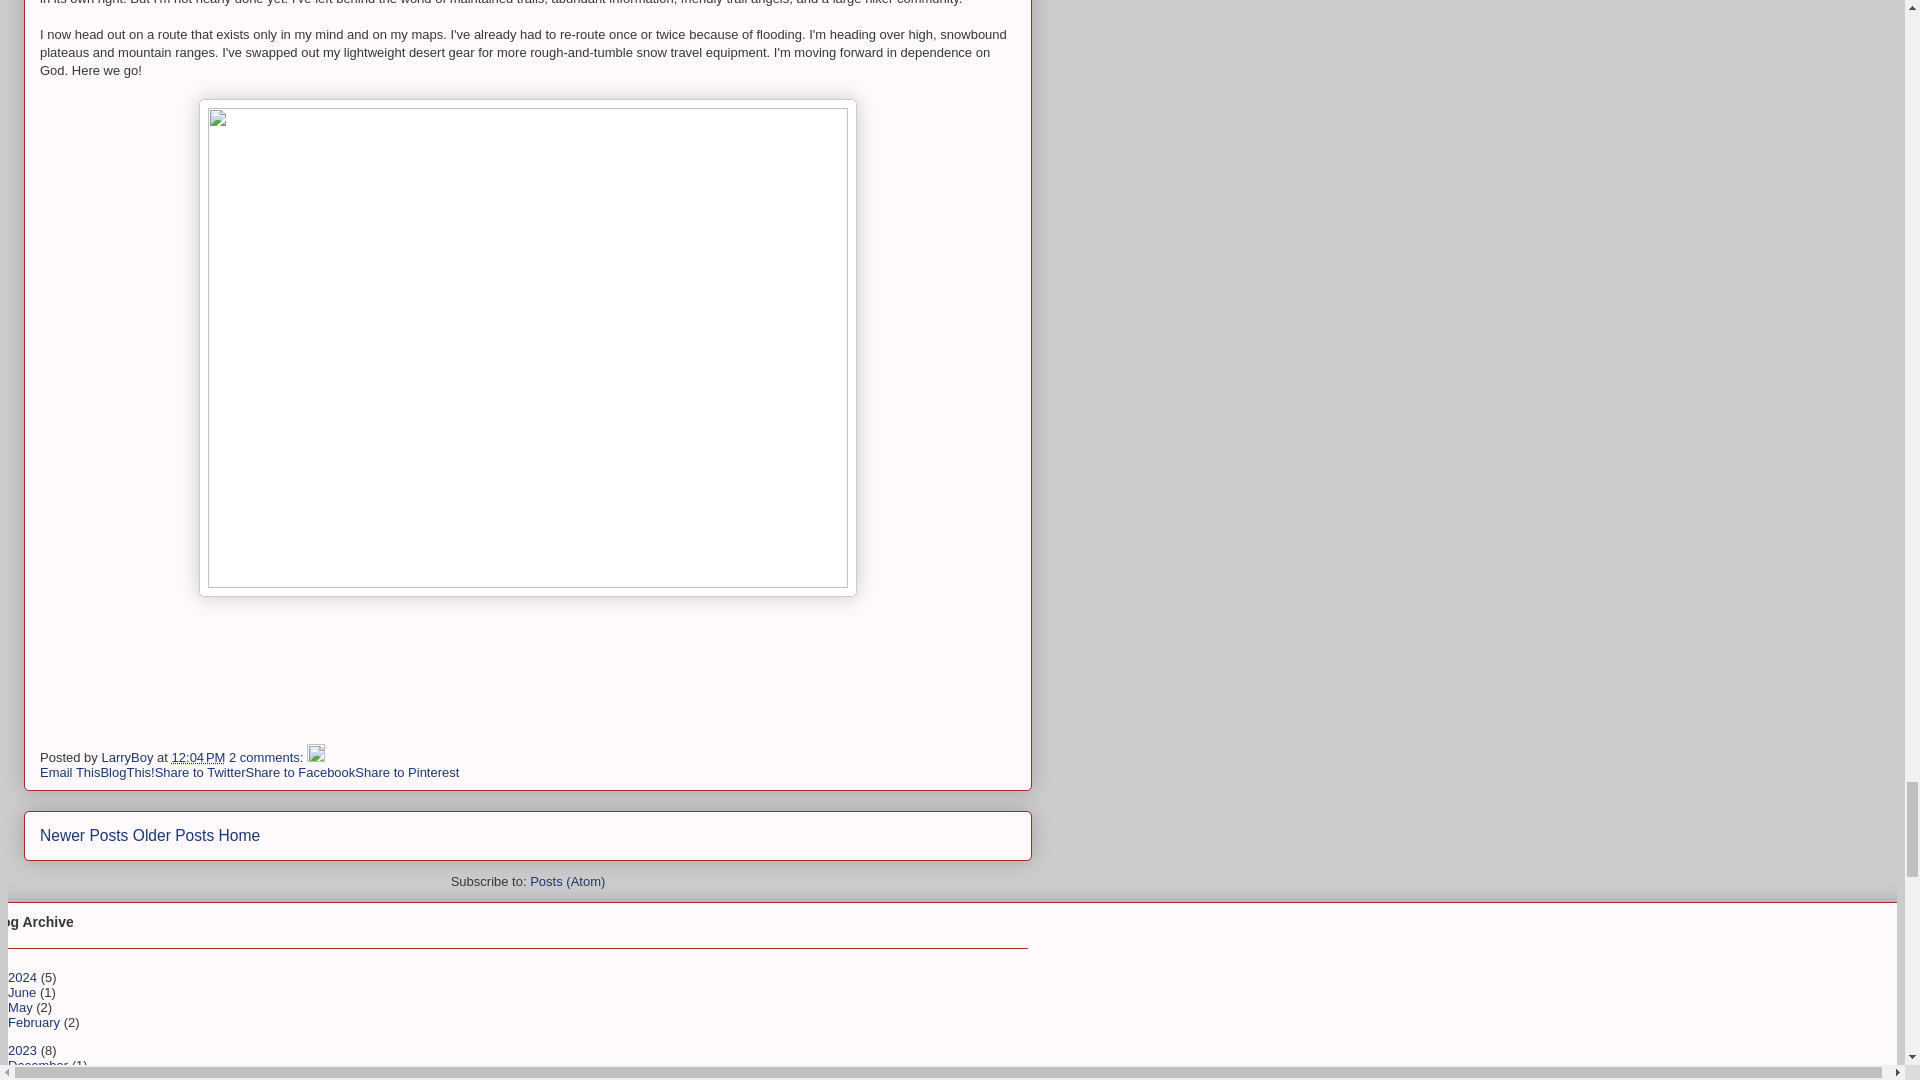  I want to click on BlogThis!, so click(126, 772).